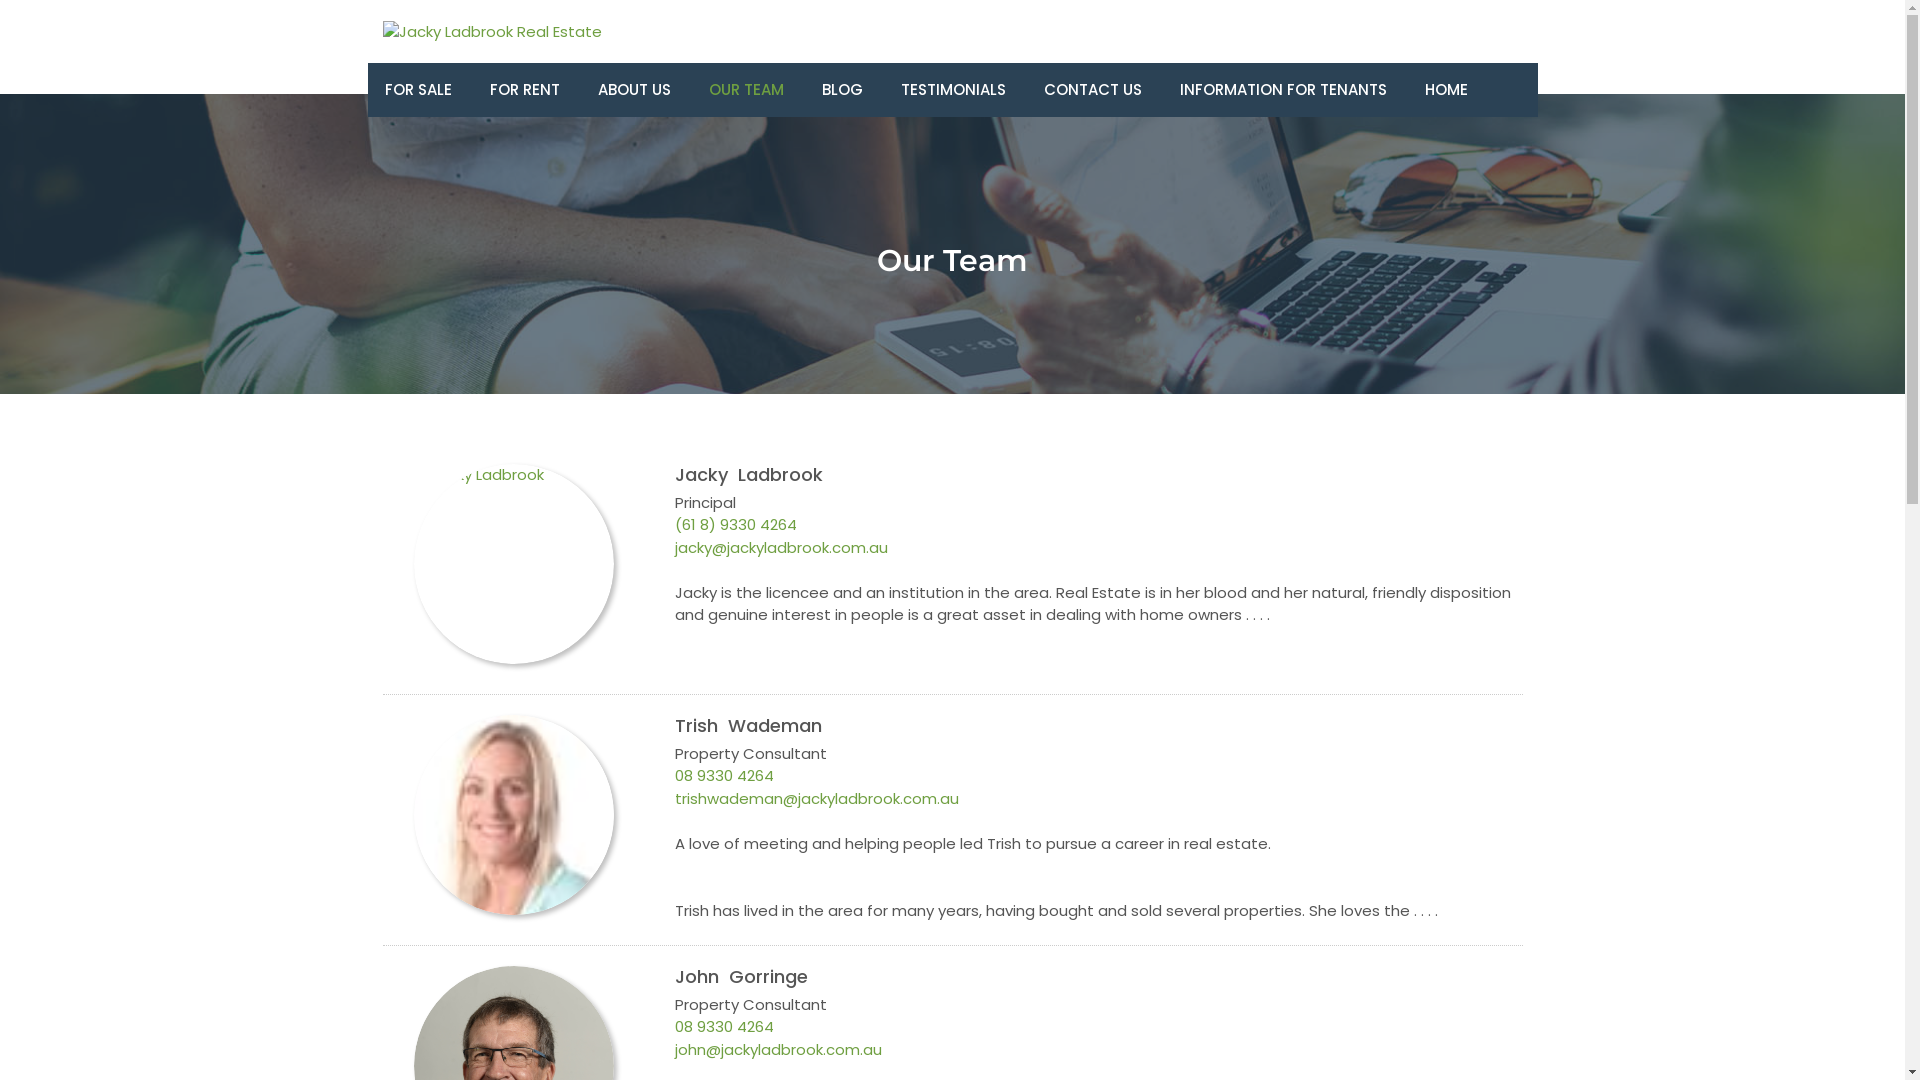 The image size is (1920, 1080). I want to click on CONTACT US, so click(1092, 90).